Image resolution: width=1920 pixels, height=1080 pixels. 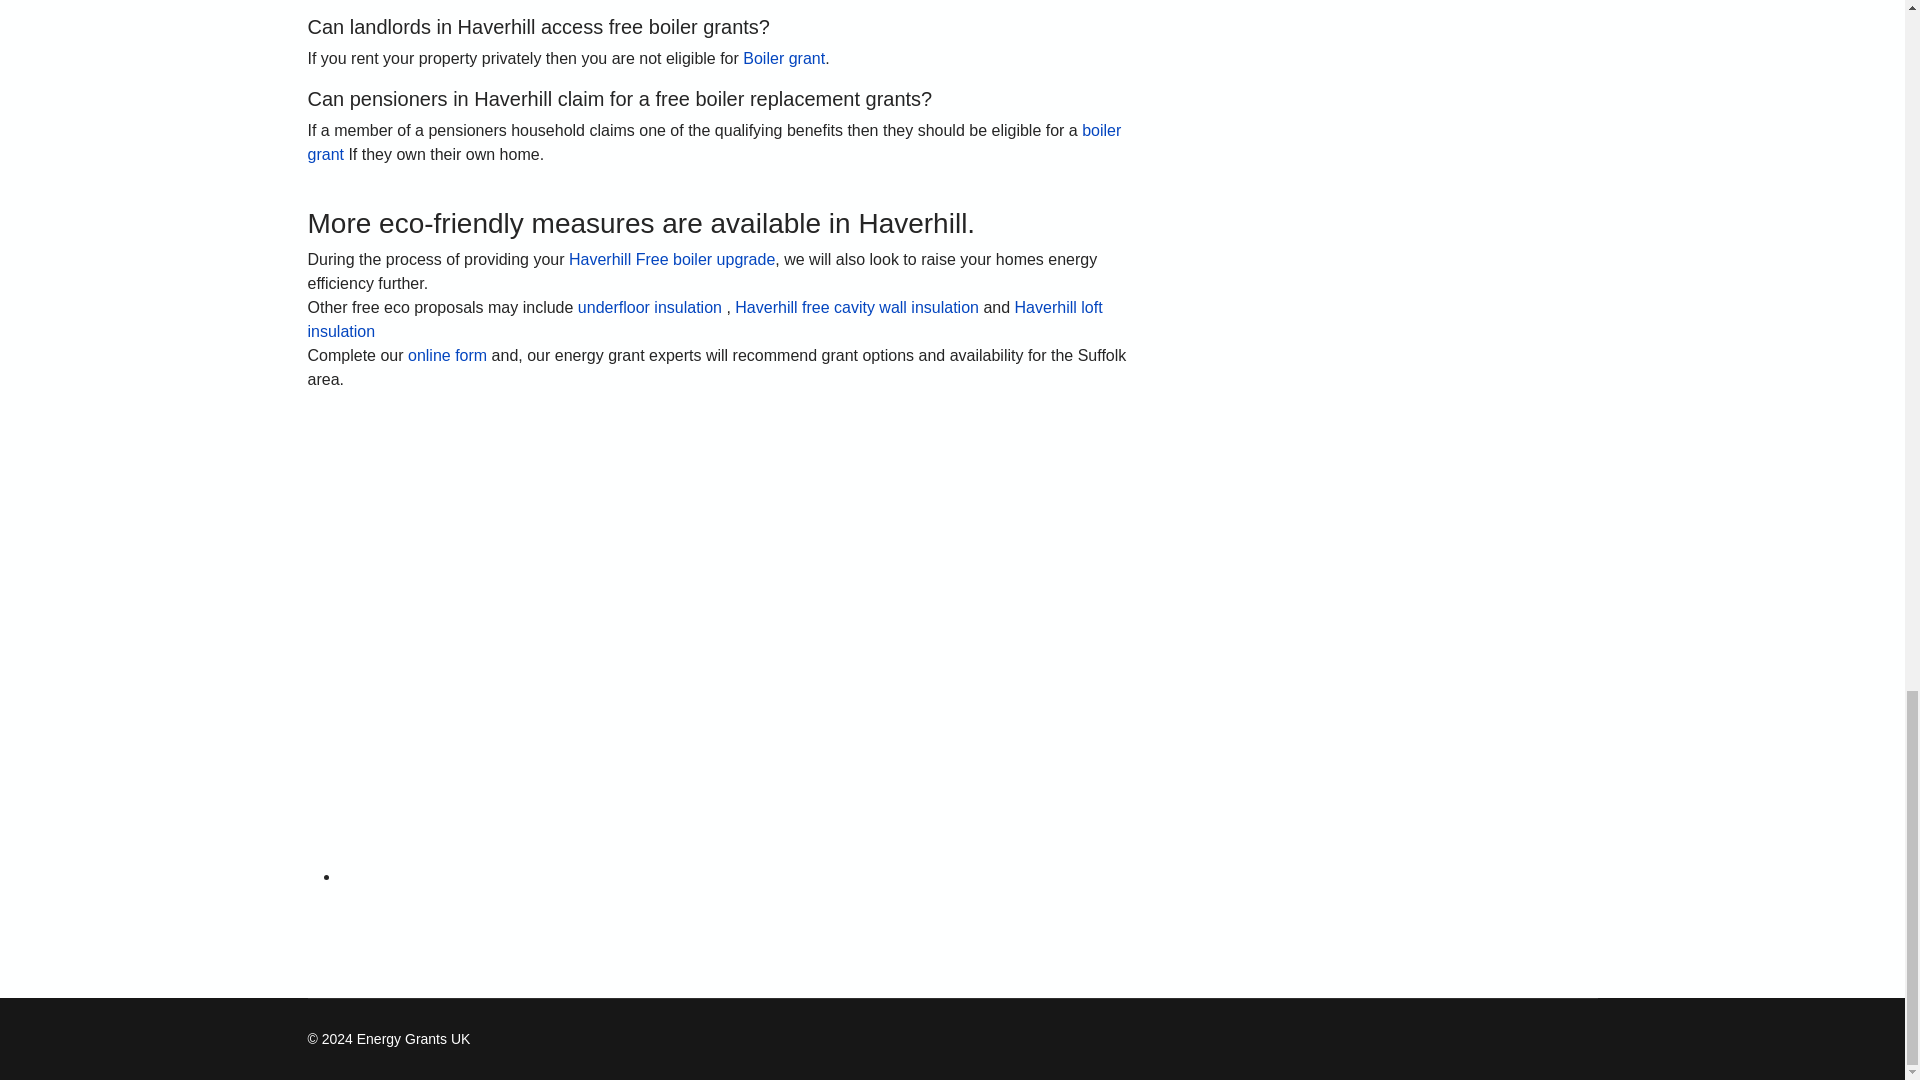 I want to click on Haverhill loft insulation, so click(x=704, y=320).